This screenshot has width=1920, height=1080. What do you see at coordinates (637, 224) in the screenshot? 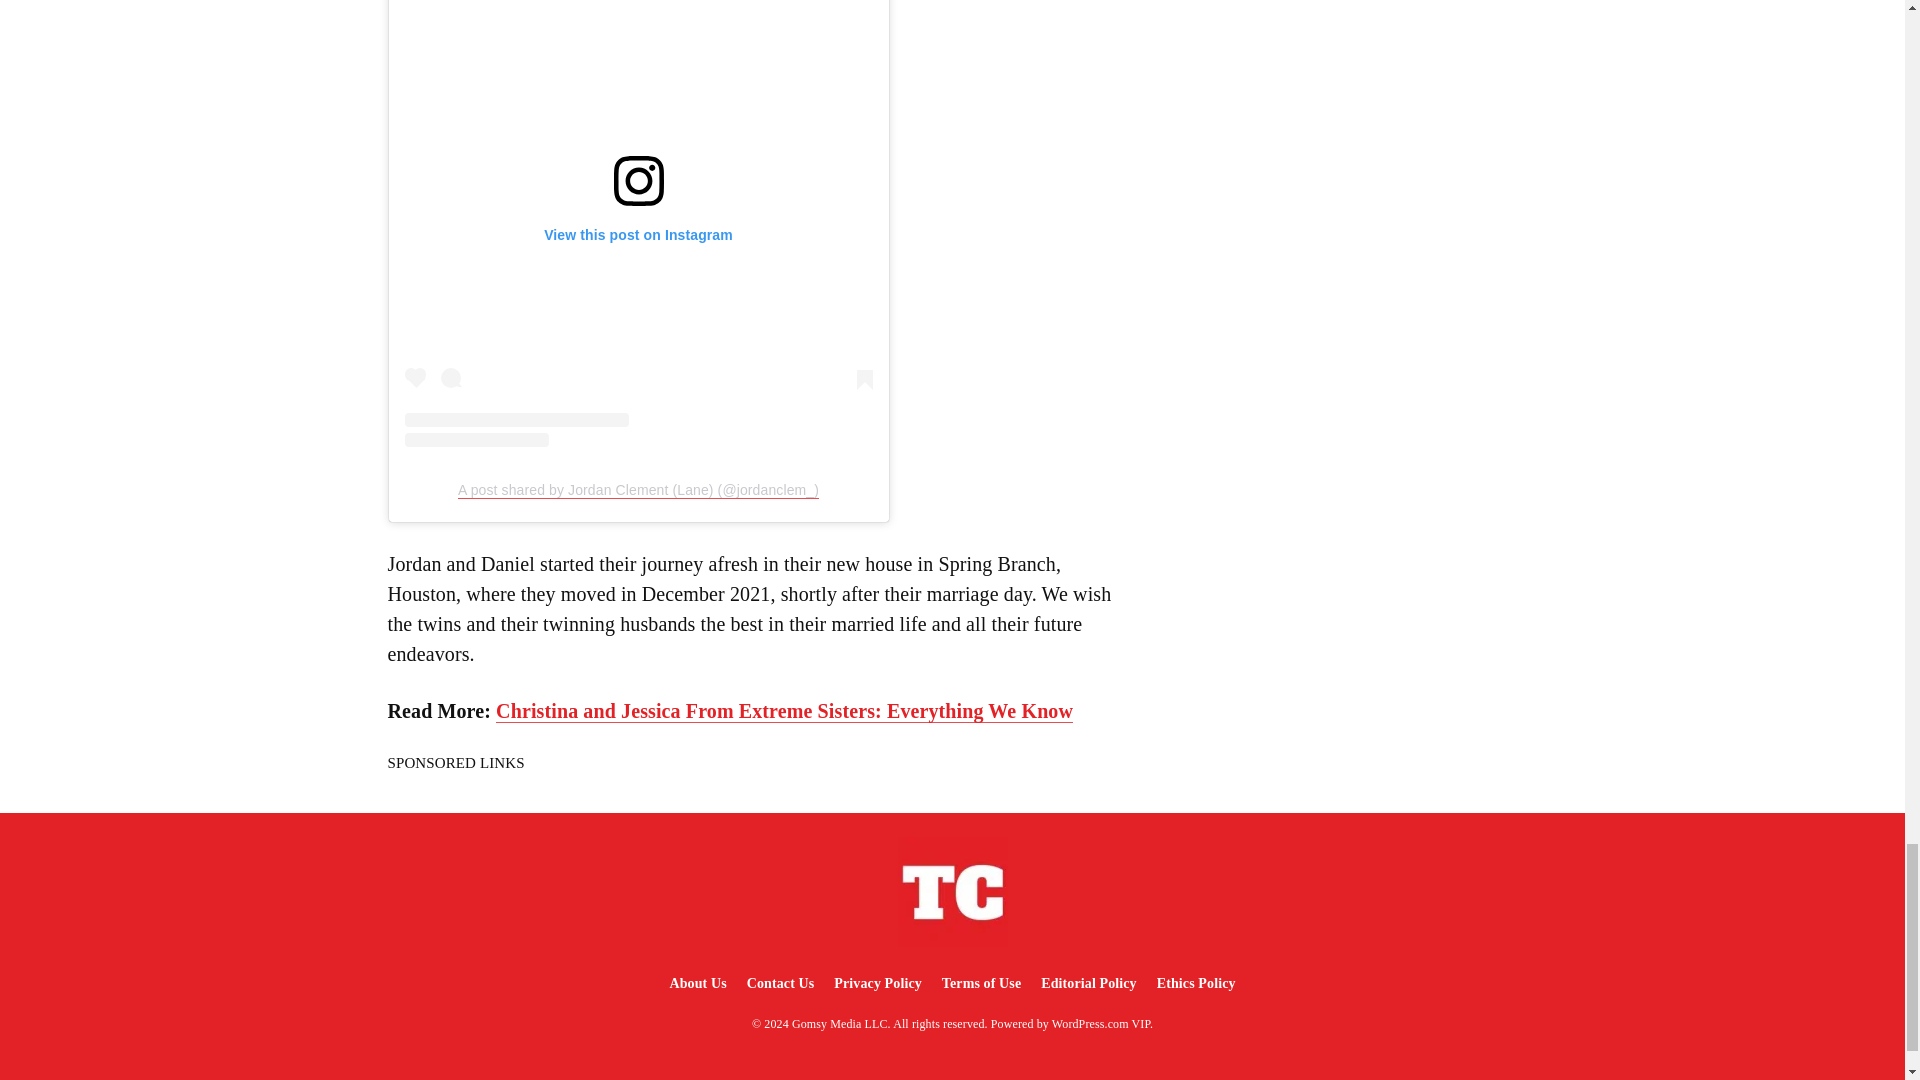
I see `View this post on Instagram` at bounding box center [637, 224].